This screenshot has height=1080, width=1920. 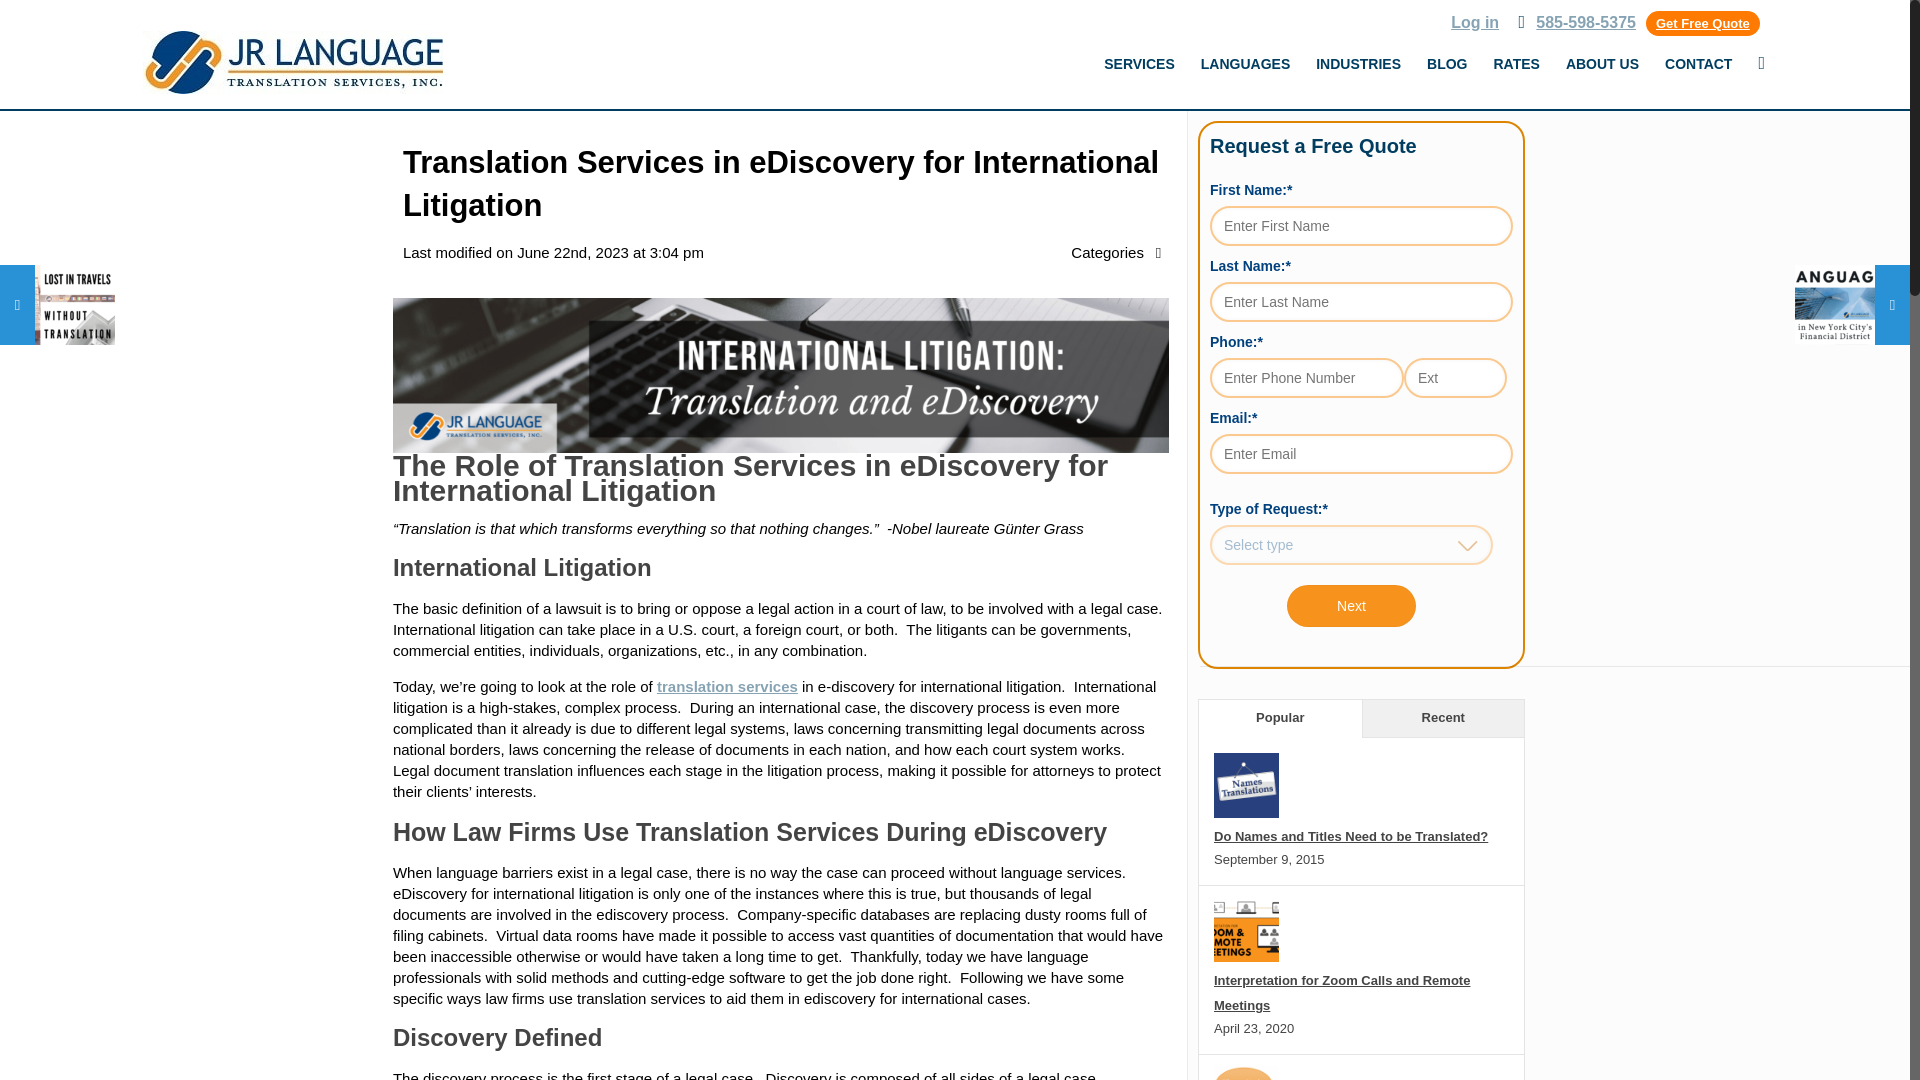 What do you see at coordinates (1246, 64) in the screenshot?
I see `LANGUAGES` at bounding box center [1246, 64].